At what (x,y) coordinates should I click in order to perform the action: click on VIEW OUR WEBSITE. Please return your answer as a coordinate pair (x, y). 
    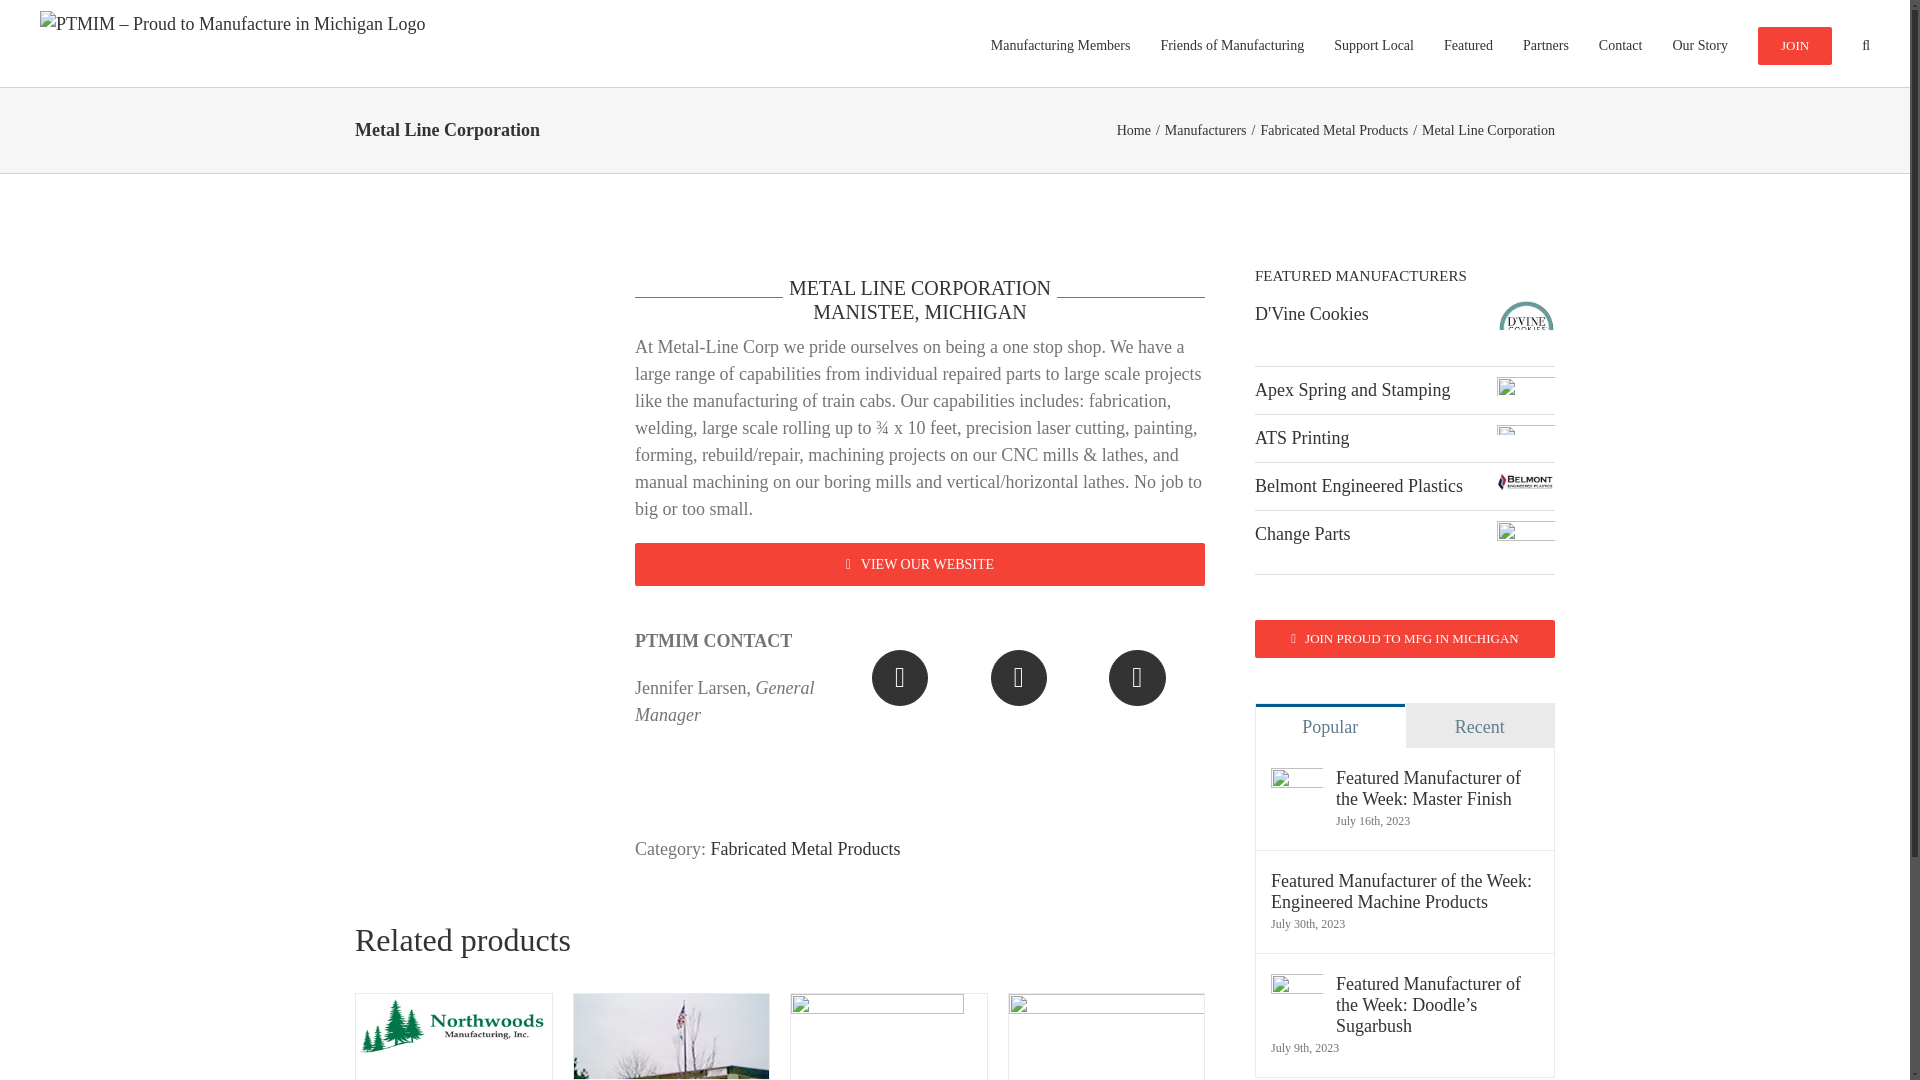
    Looking at the image, I should click on (920, 708).